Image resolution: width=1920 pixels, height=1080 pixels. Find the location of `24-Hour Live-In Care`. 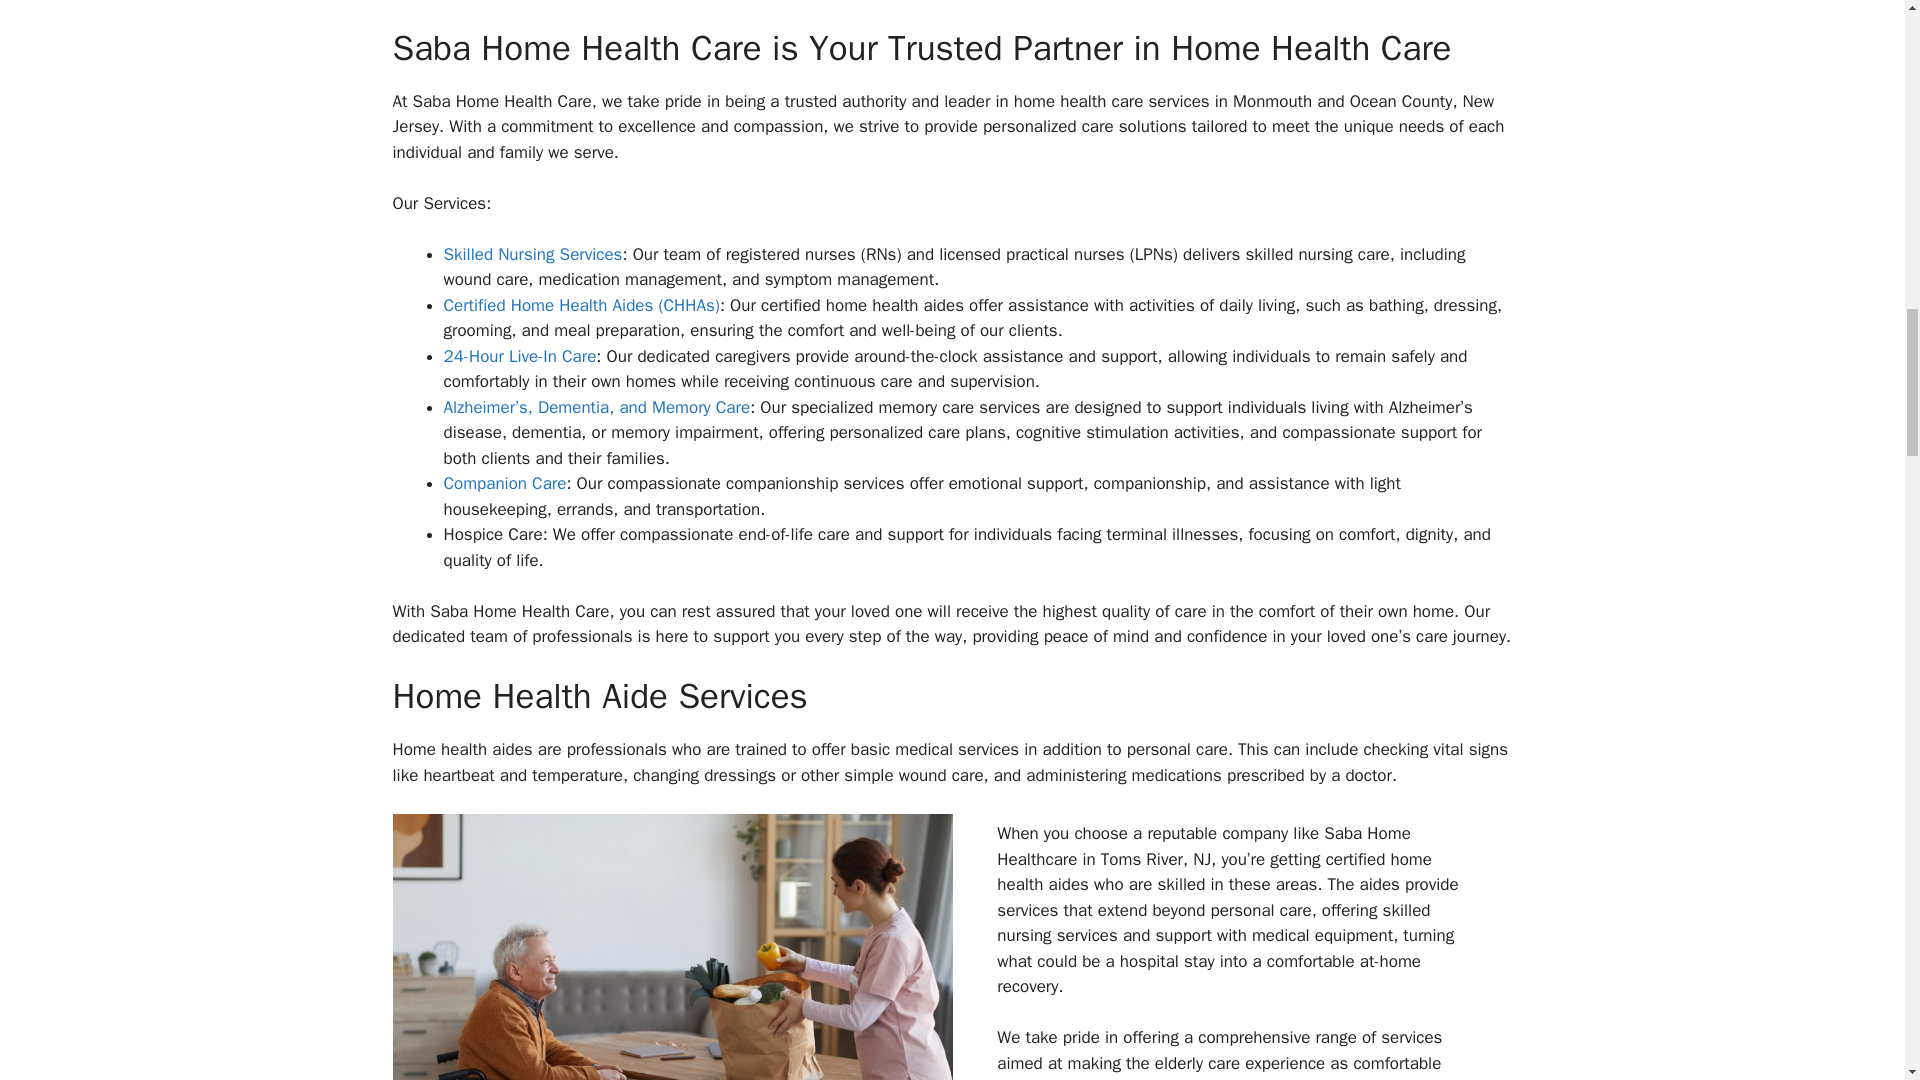

24-Hour Live-In Care is located at coordinates (520, 356).